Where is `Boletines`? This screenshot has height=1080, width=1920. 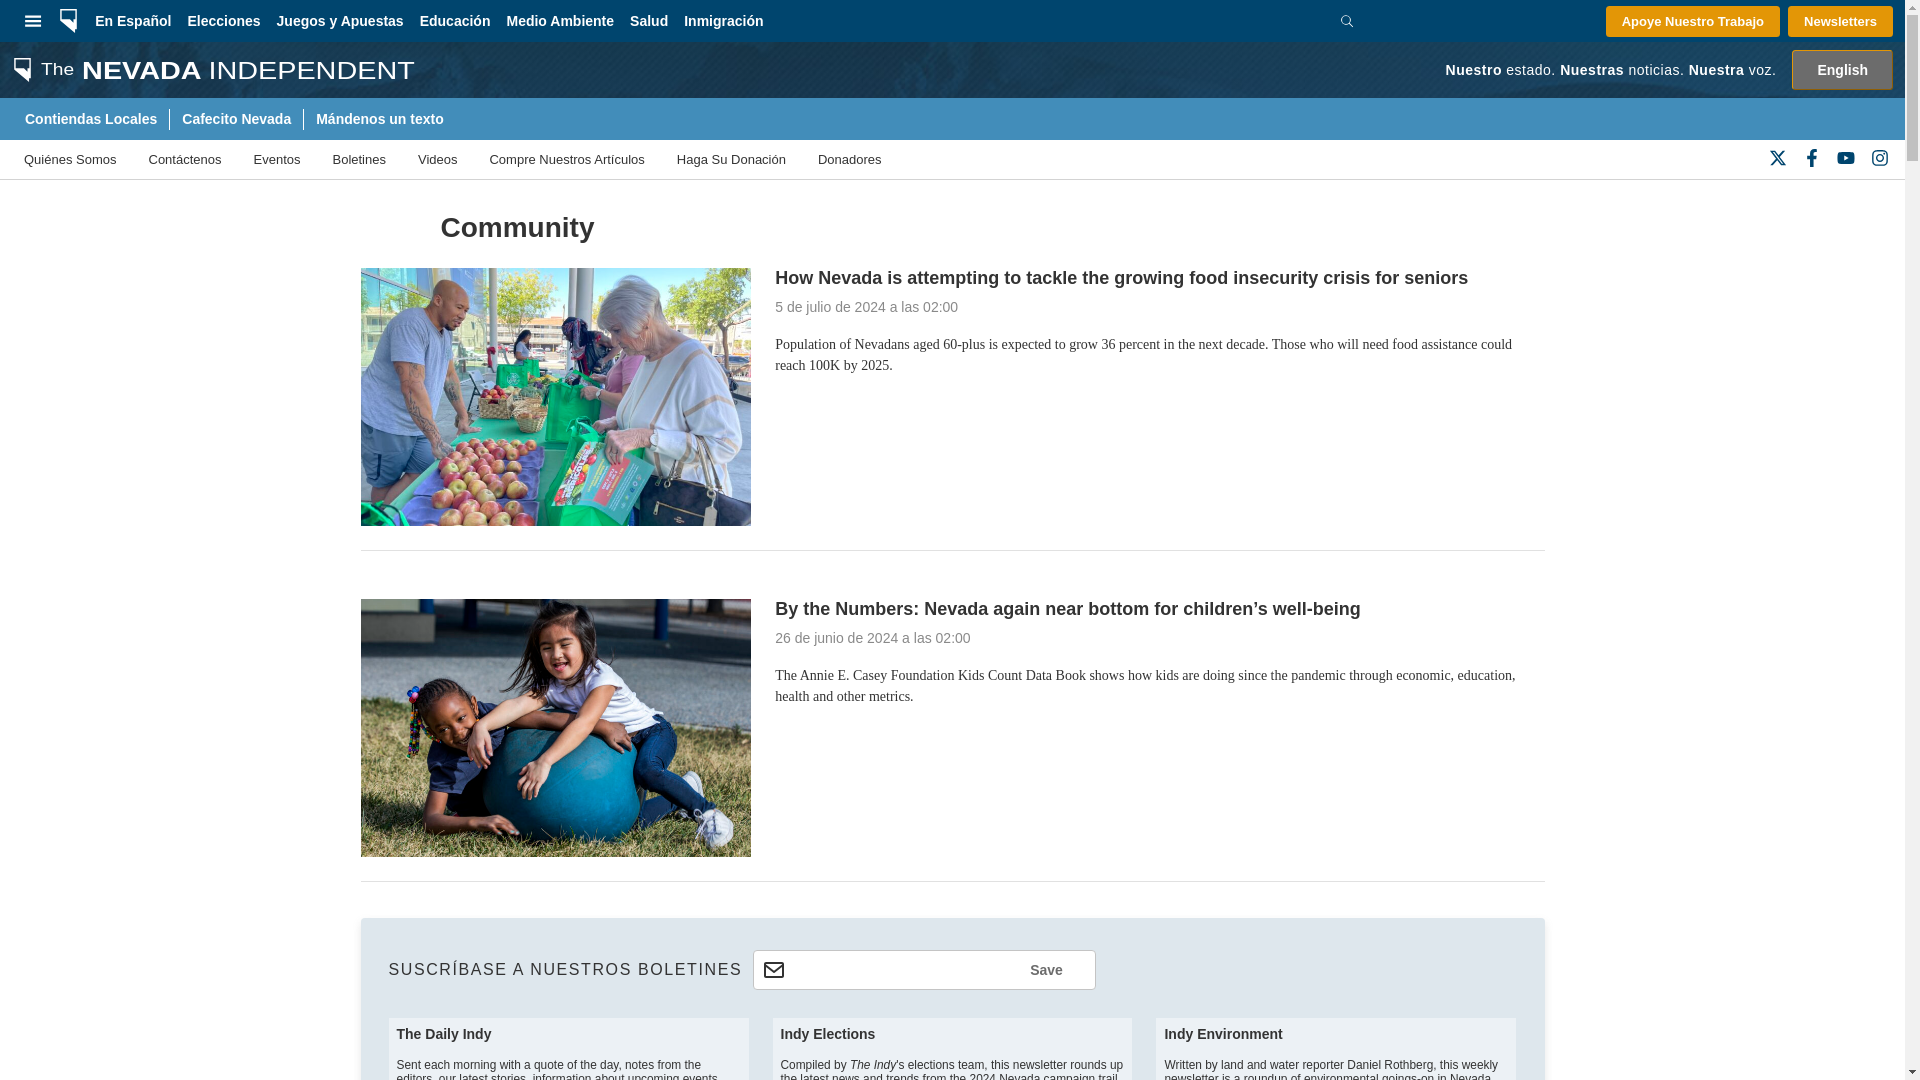 Boletines is located at coordinates (358, 160).